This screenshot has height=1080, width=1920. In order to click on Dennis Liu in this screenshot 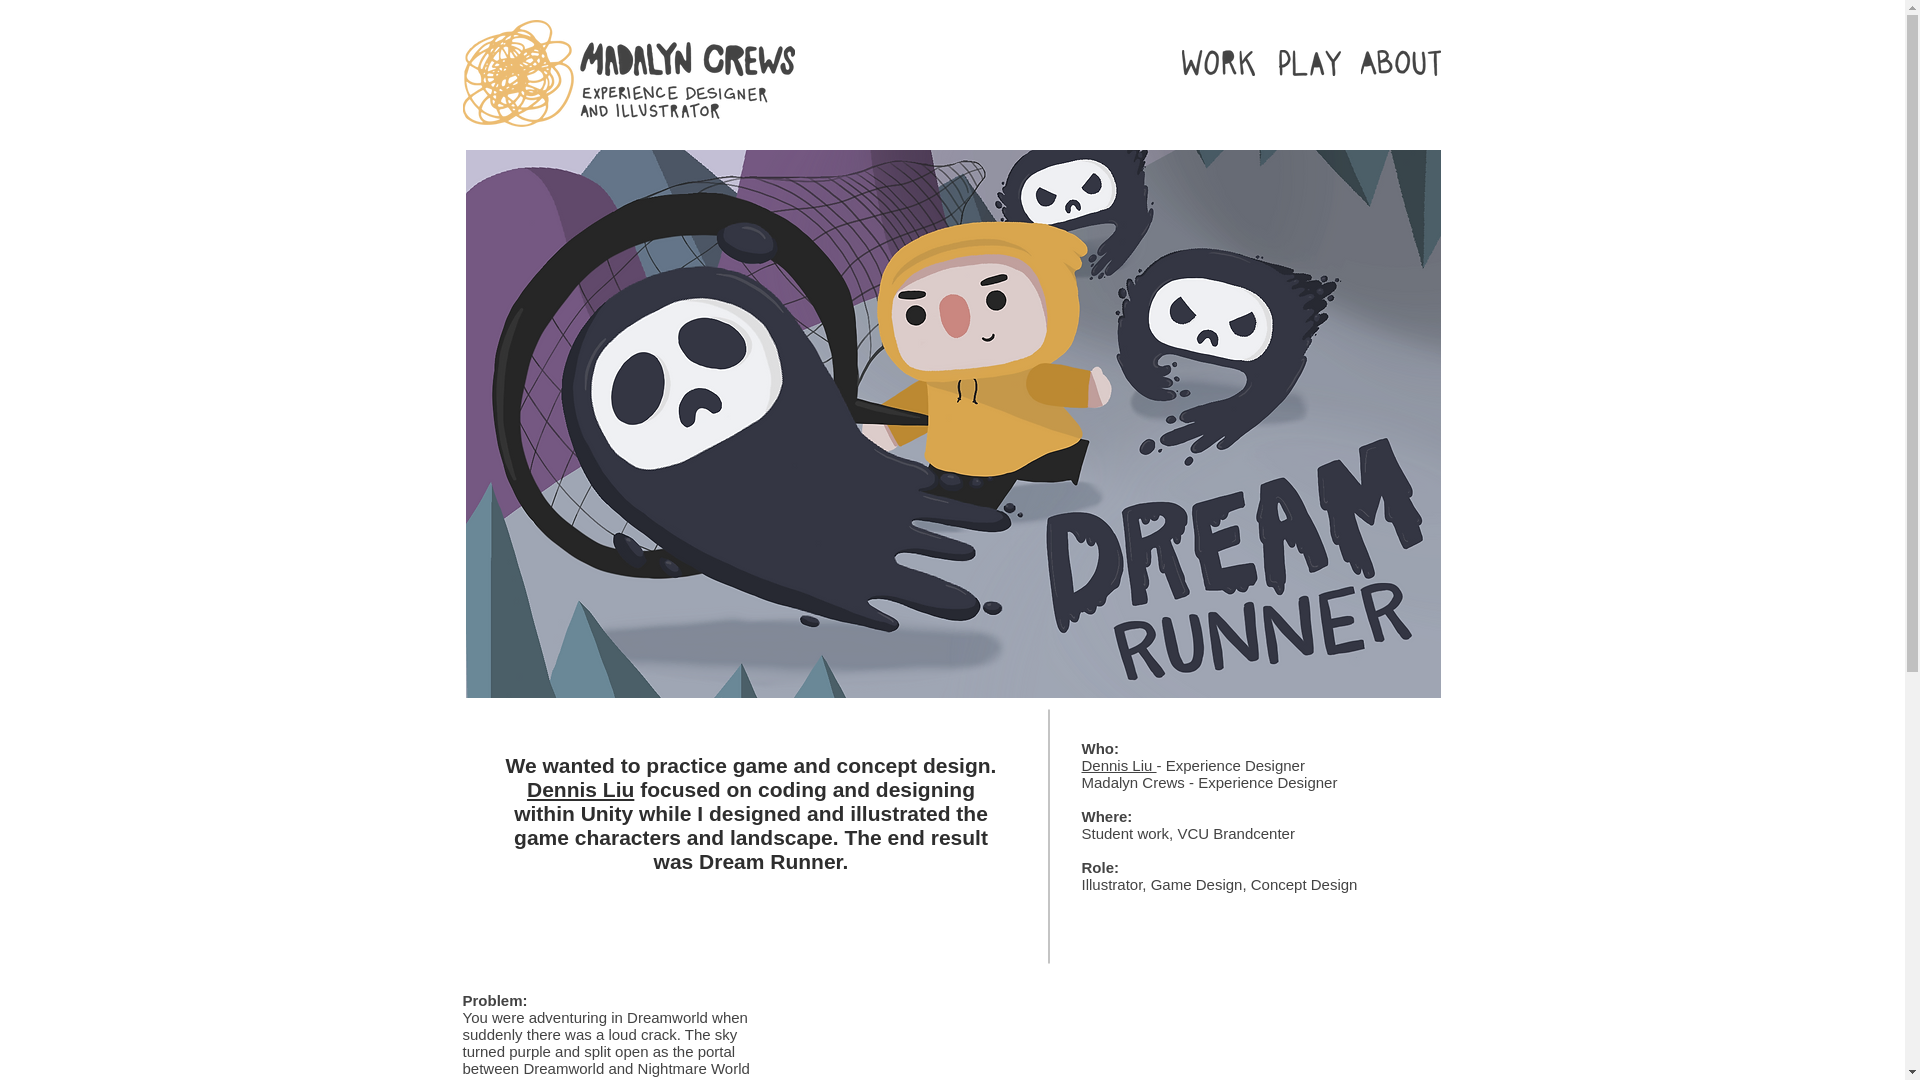, I will do `click(580, 789)`.